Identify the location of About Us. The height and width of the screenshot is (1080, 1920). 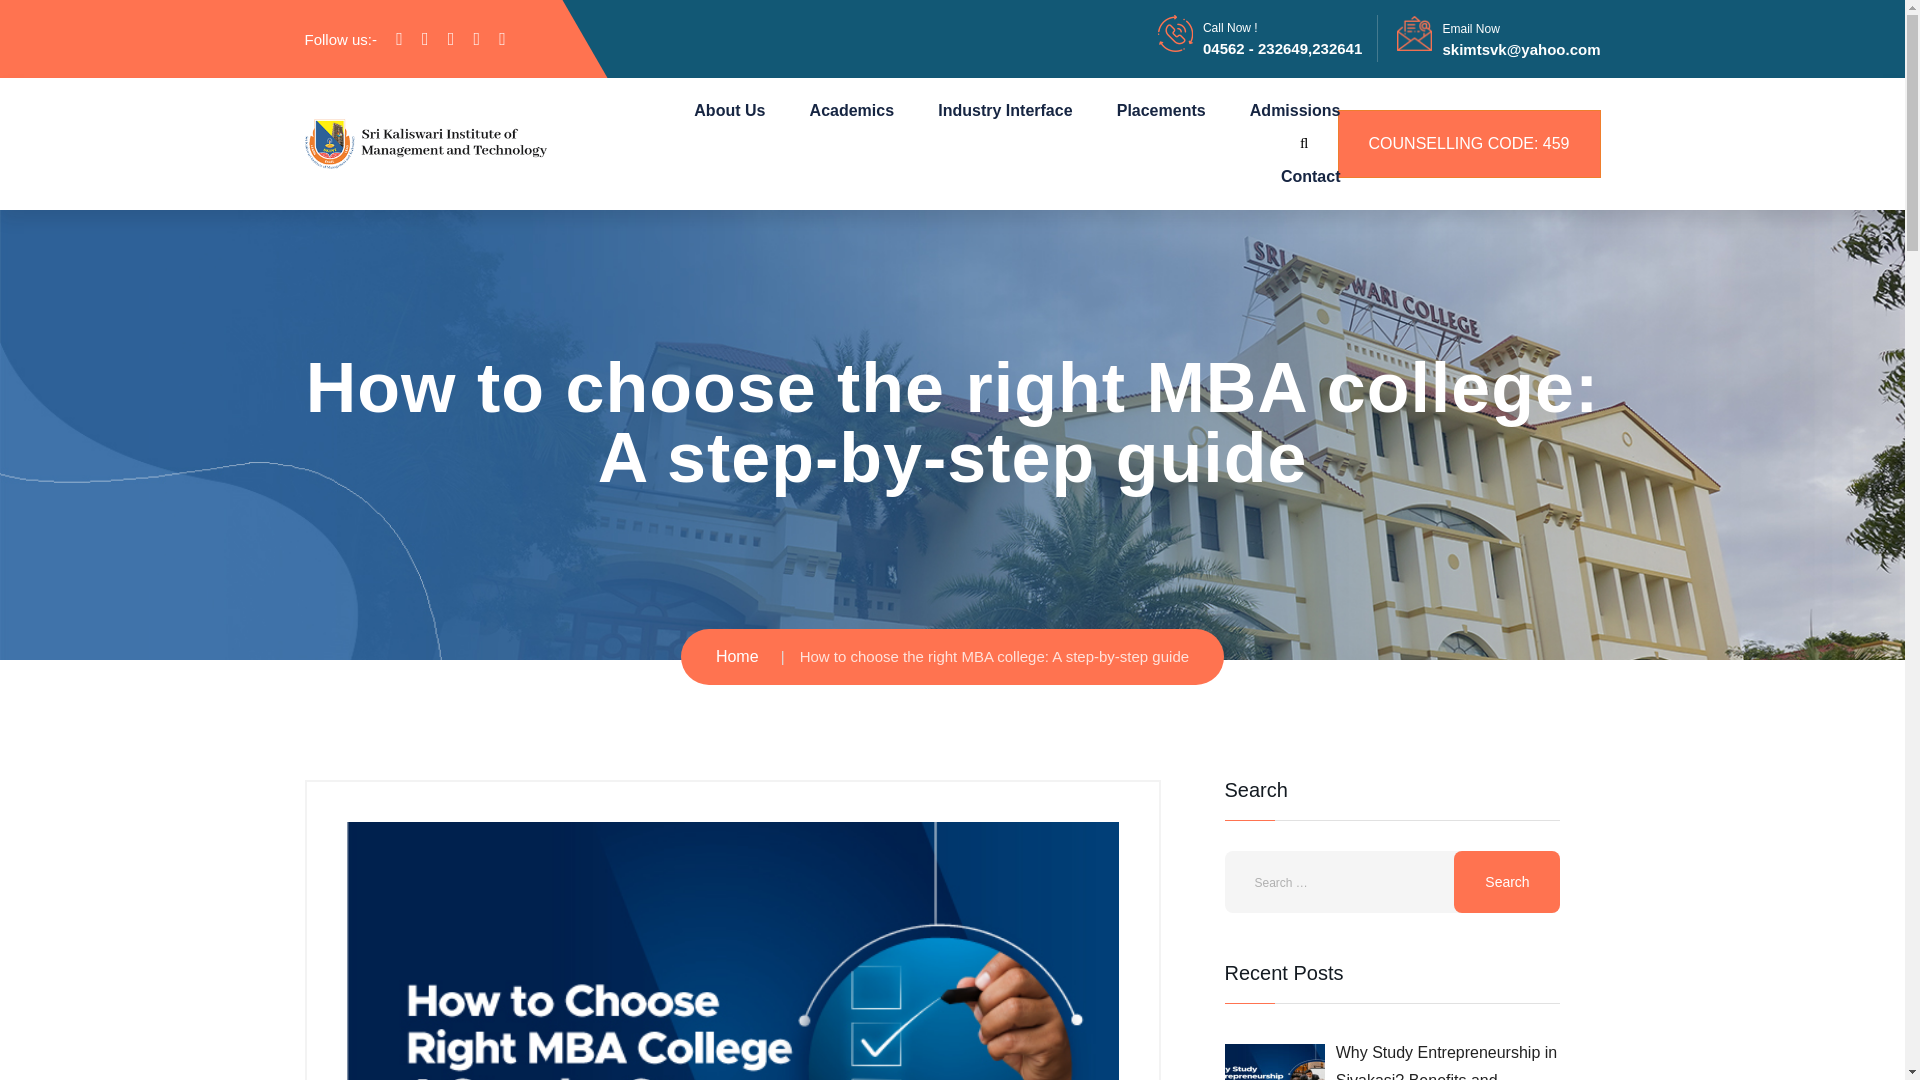
(728, 110).